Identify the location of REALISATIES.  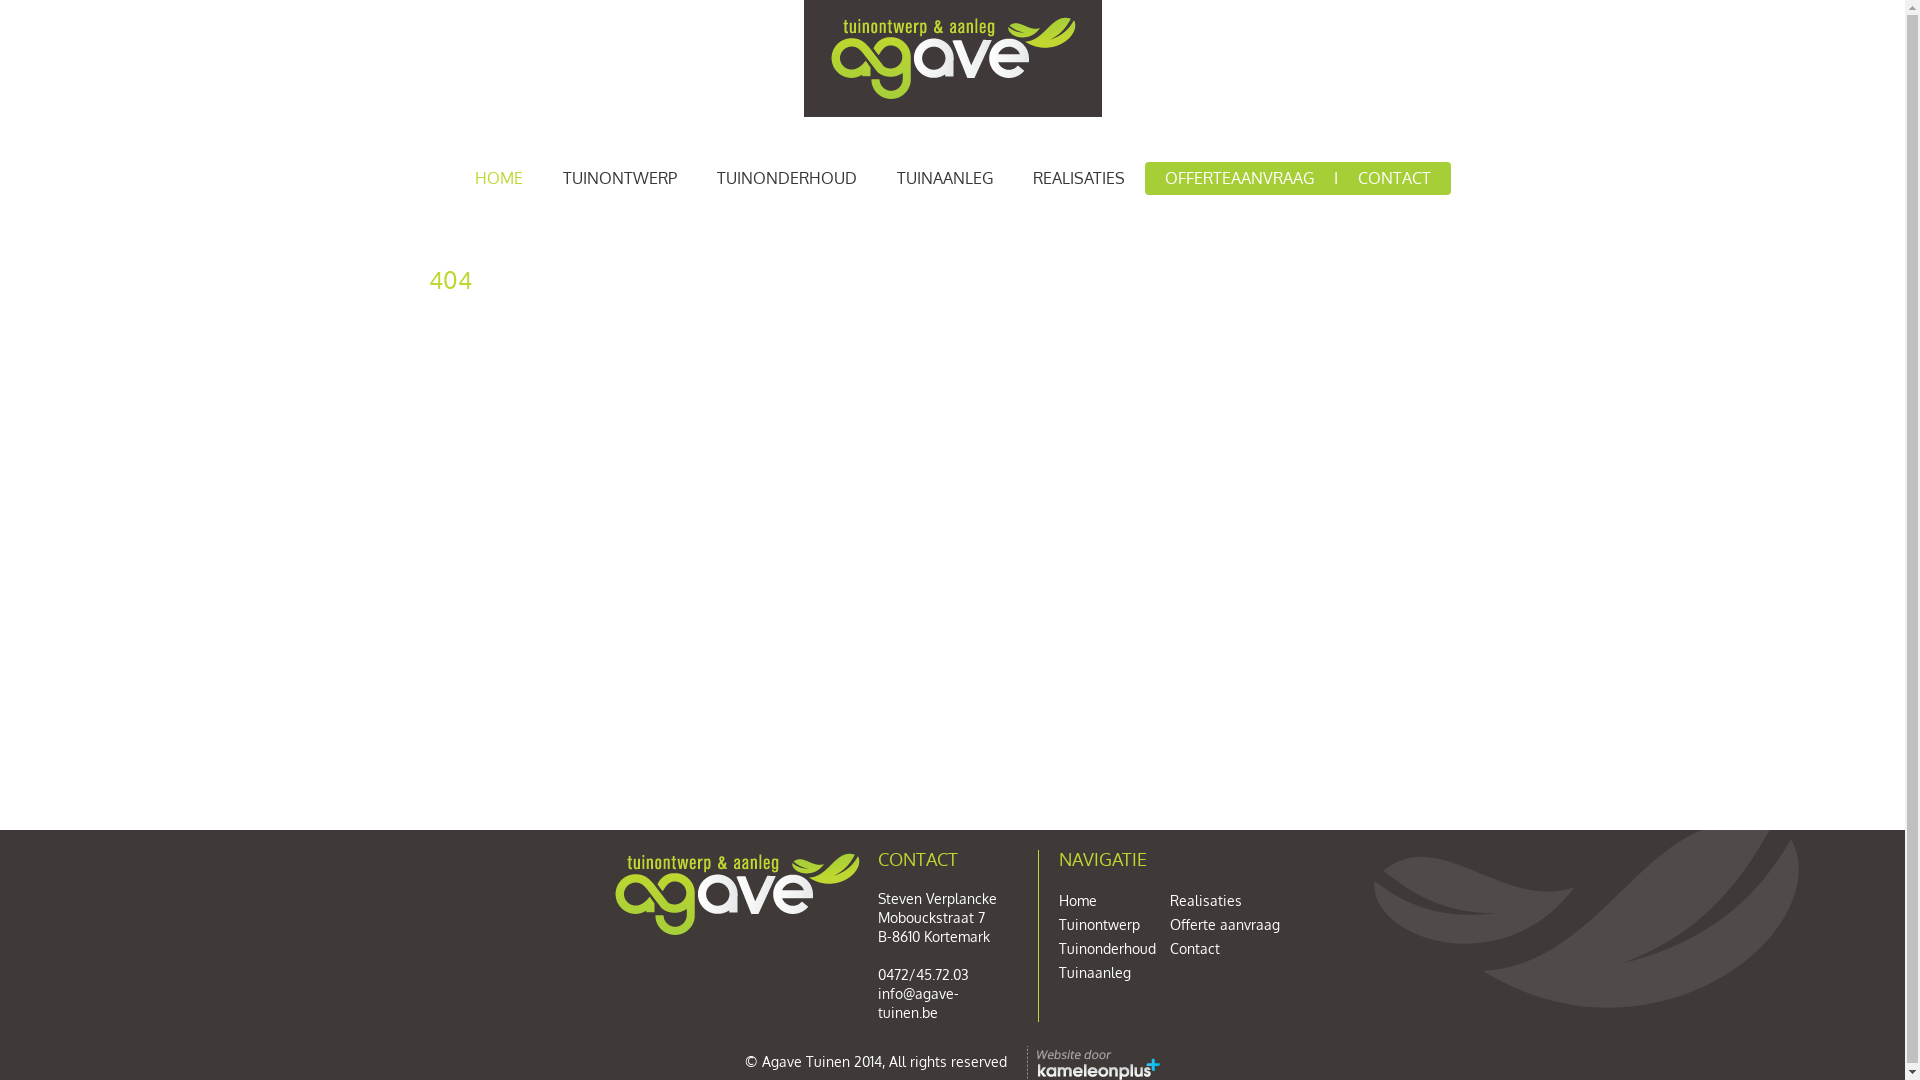
(1078, 178).